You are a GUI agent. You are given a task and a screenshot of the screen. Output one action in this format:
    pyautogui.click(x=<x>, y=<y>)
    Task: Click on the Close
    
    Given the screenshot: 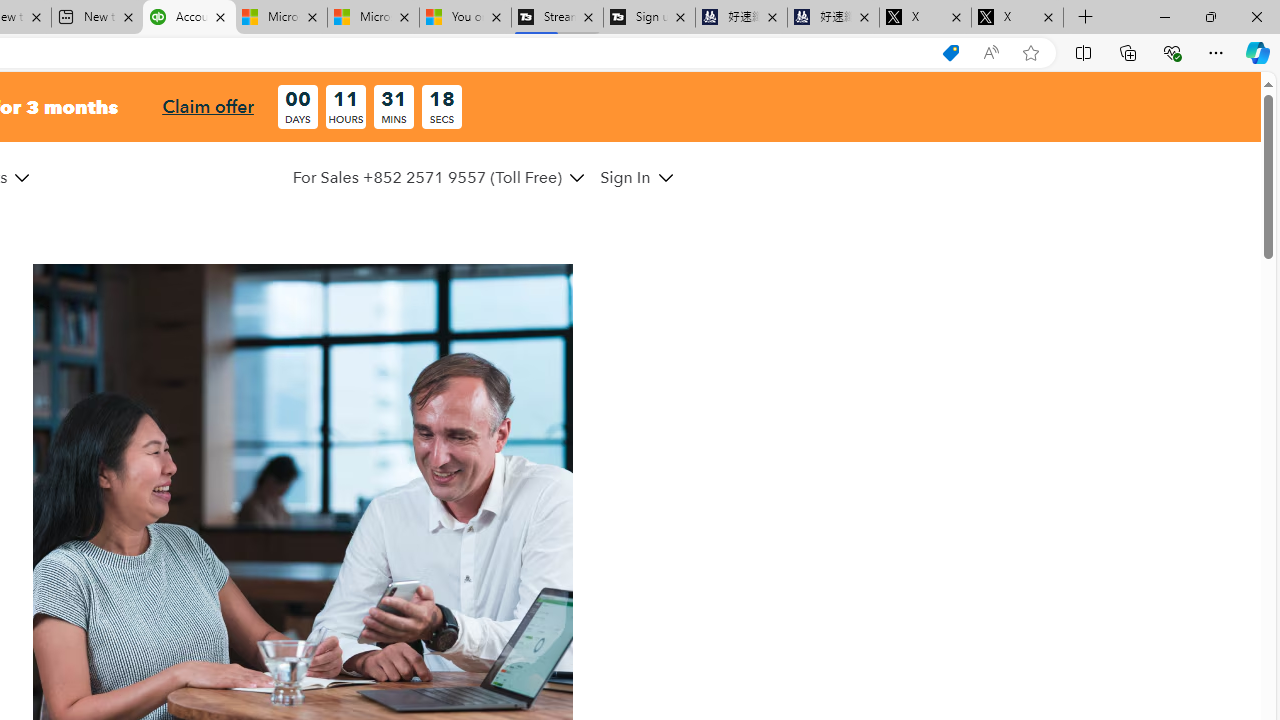 What is the action you would take?
    pyautogui.click(x=1256, y=16)
    